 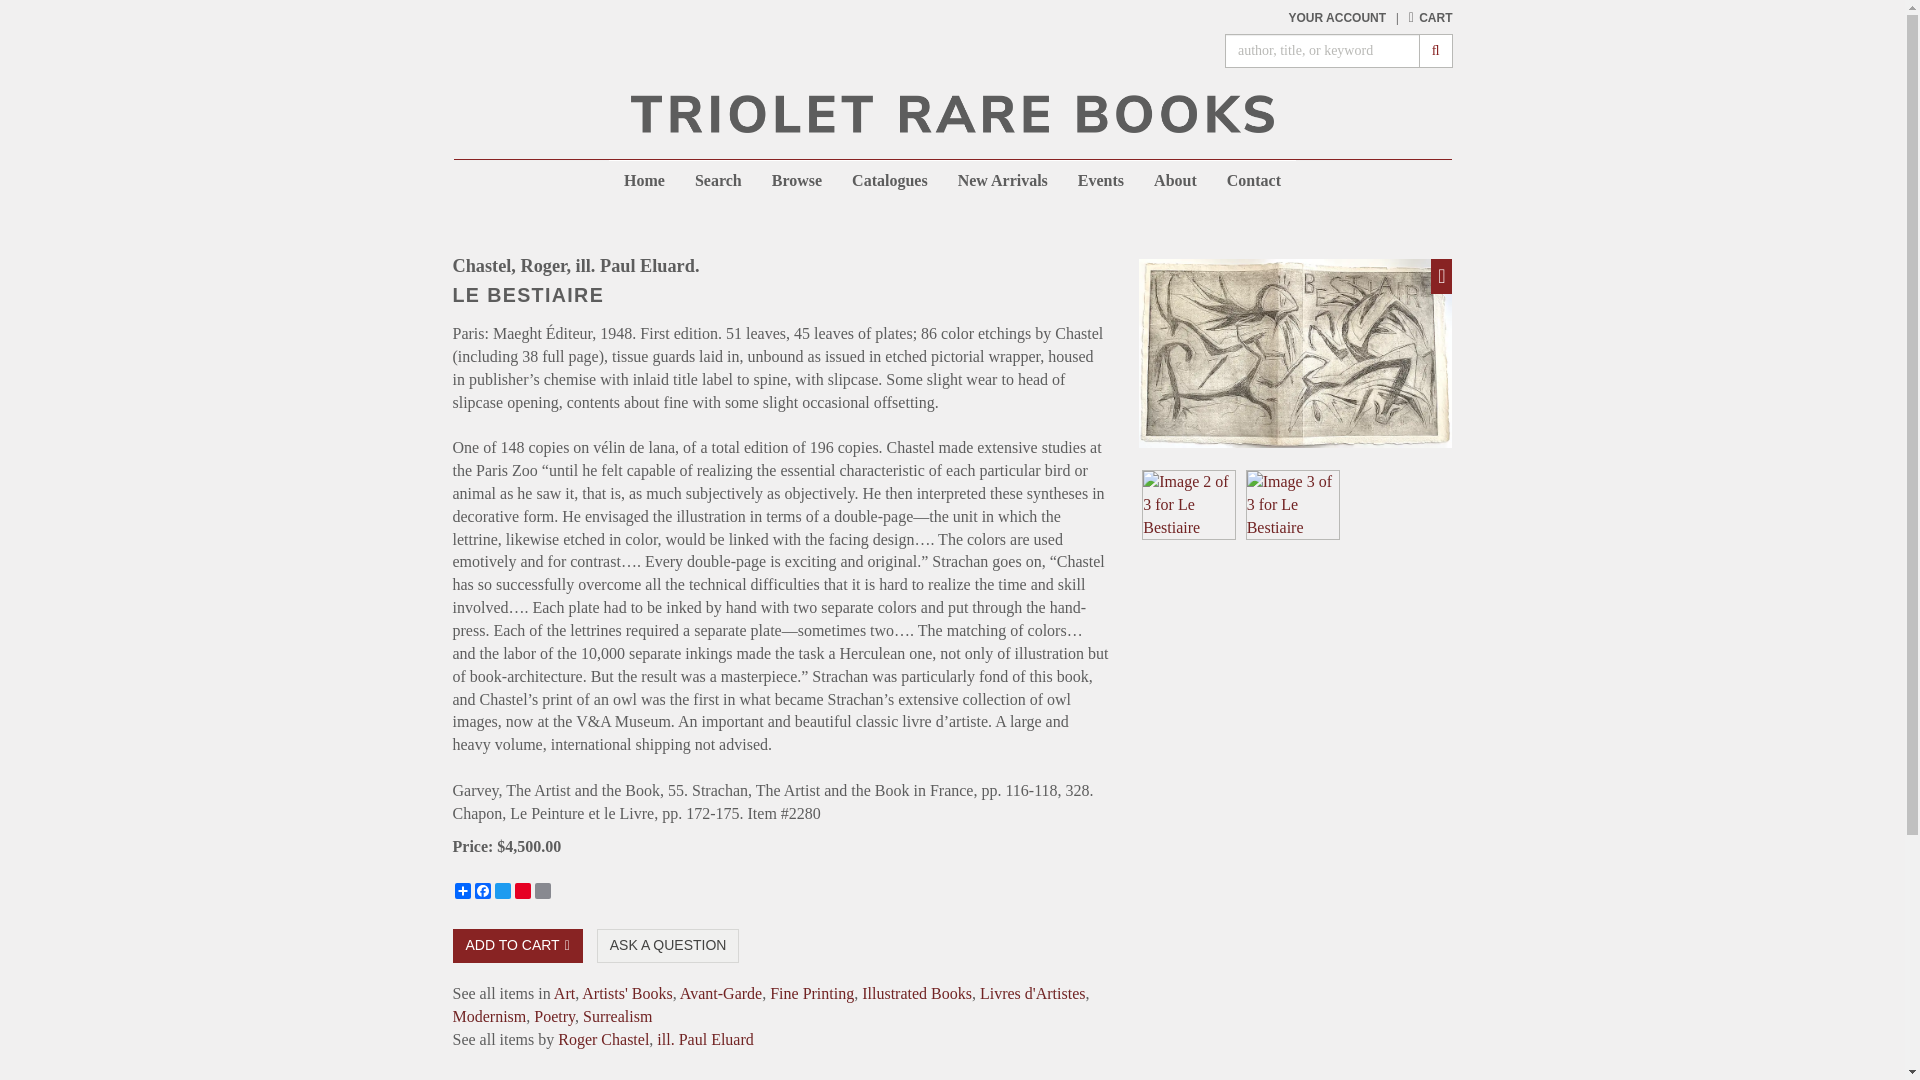 What do you see at coordinates (1293, 504) in the screenshot?
I see `Le Bestiaire` at bounding box center [1293, 504].